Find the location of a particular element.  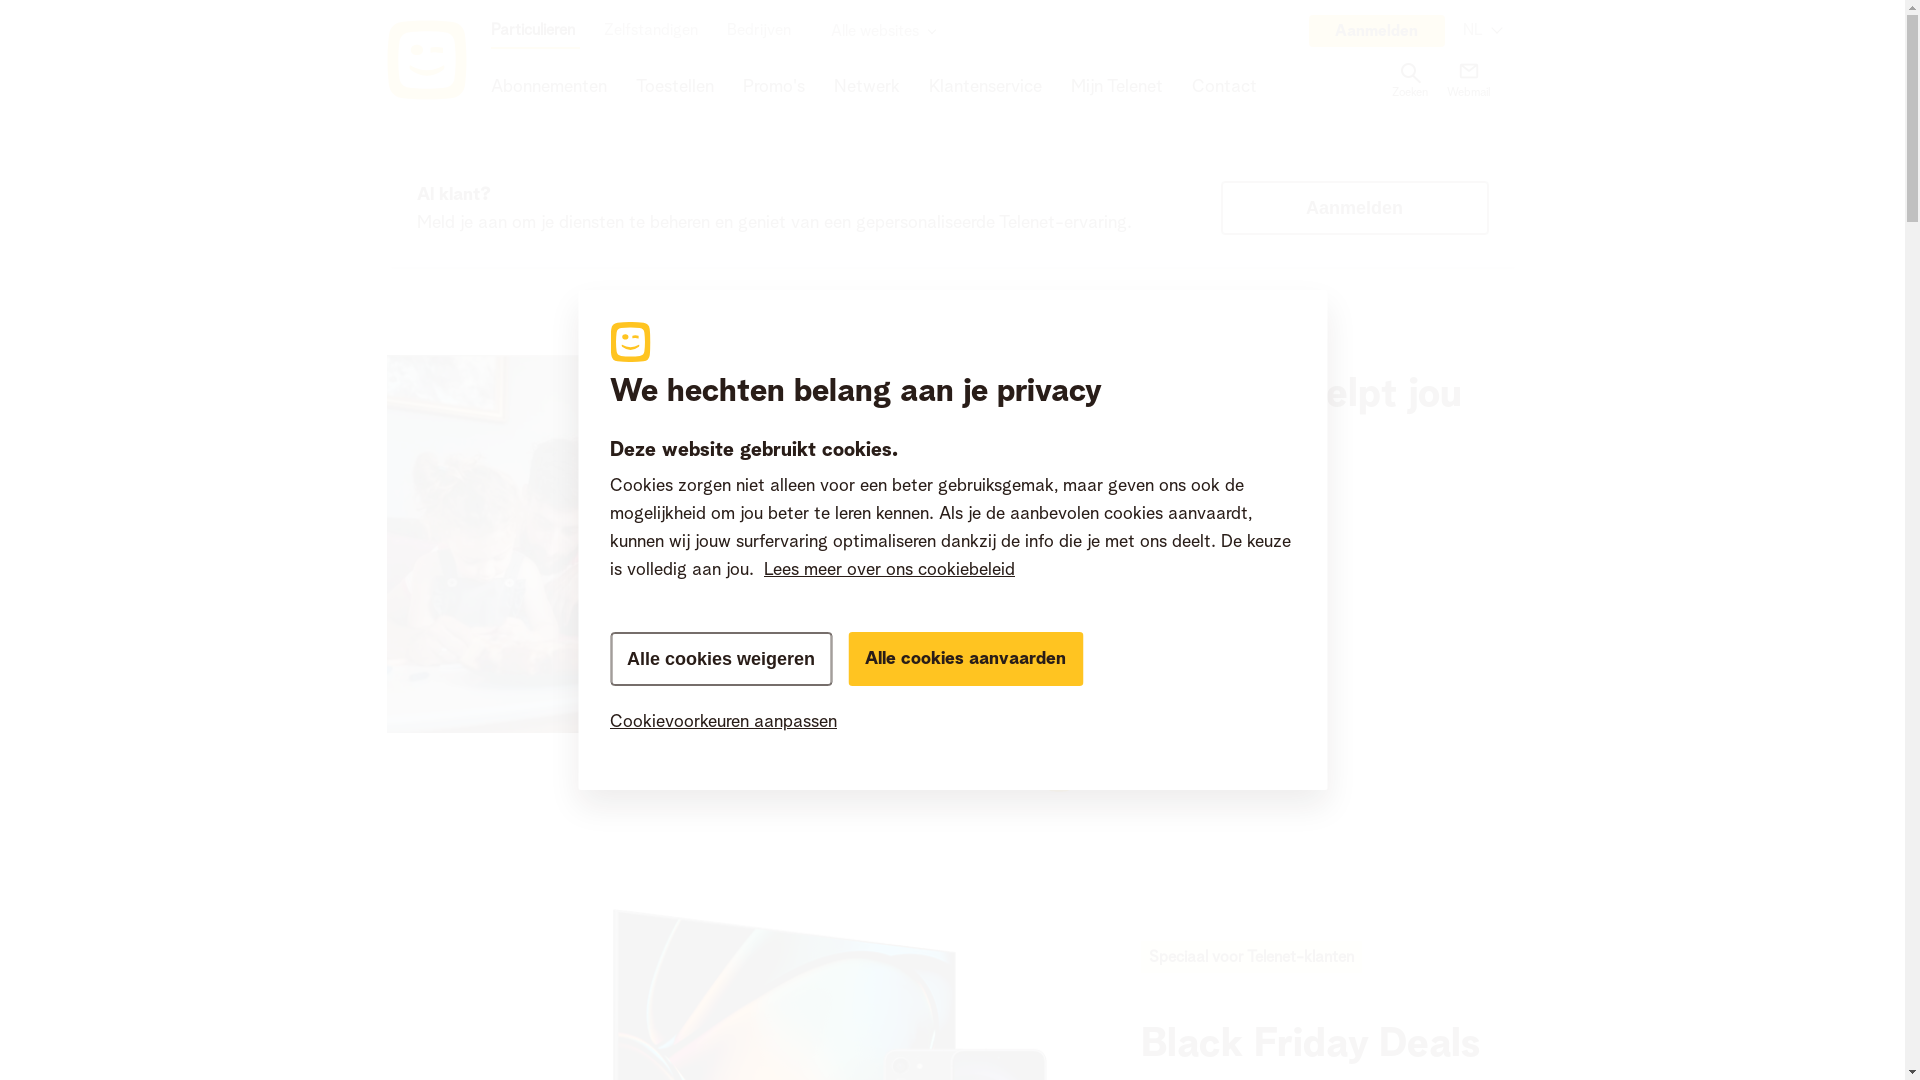

Toestellen is located at coordinates (675, 86).